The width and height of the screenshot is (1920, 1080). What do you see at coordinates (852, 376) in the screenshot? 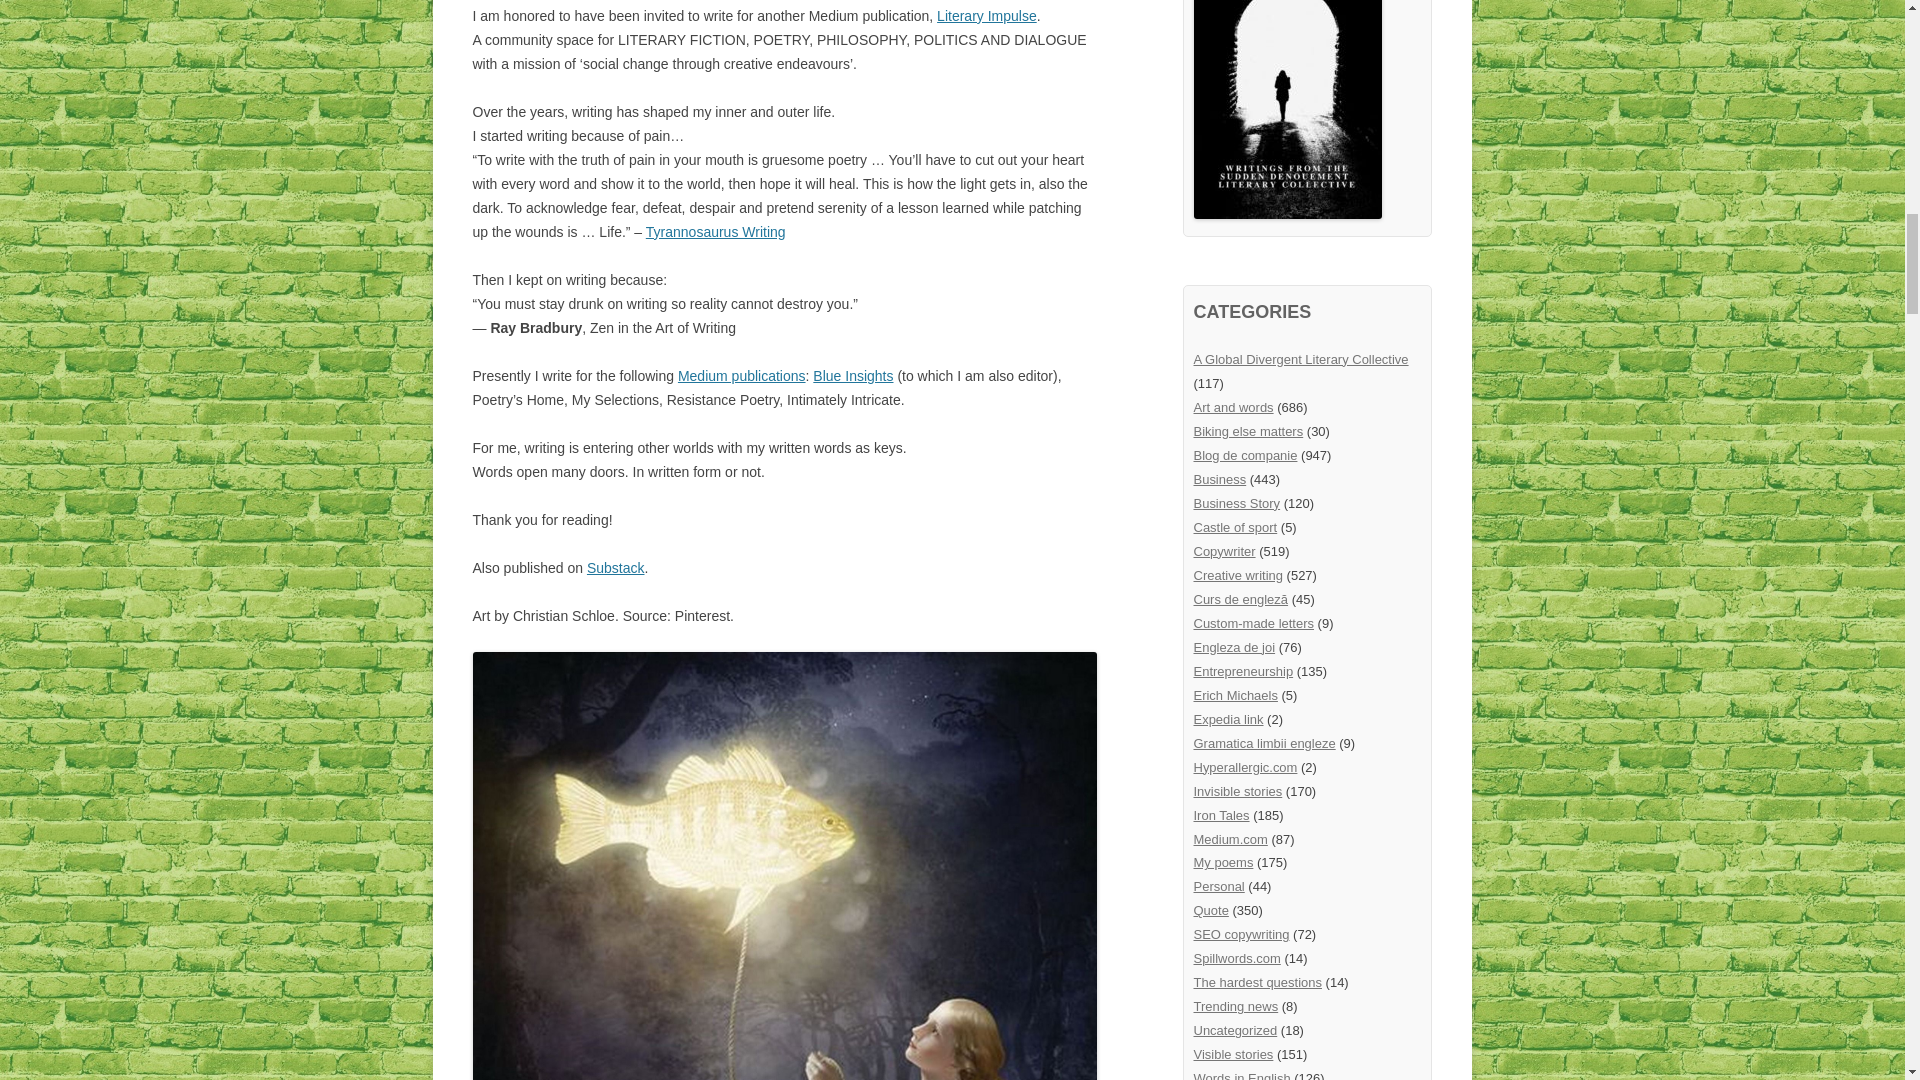
I see `Blue Insights` at bounding box center [852, 376].